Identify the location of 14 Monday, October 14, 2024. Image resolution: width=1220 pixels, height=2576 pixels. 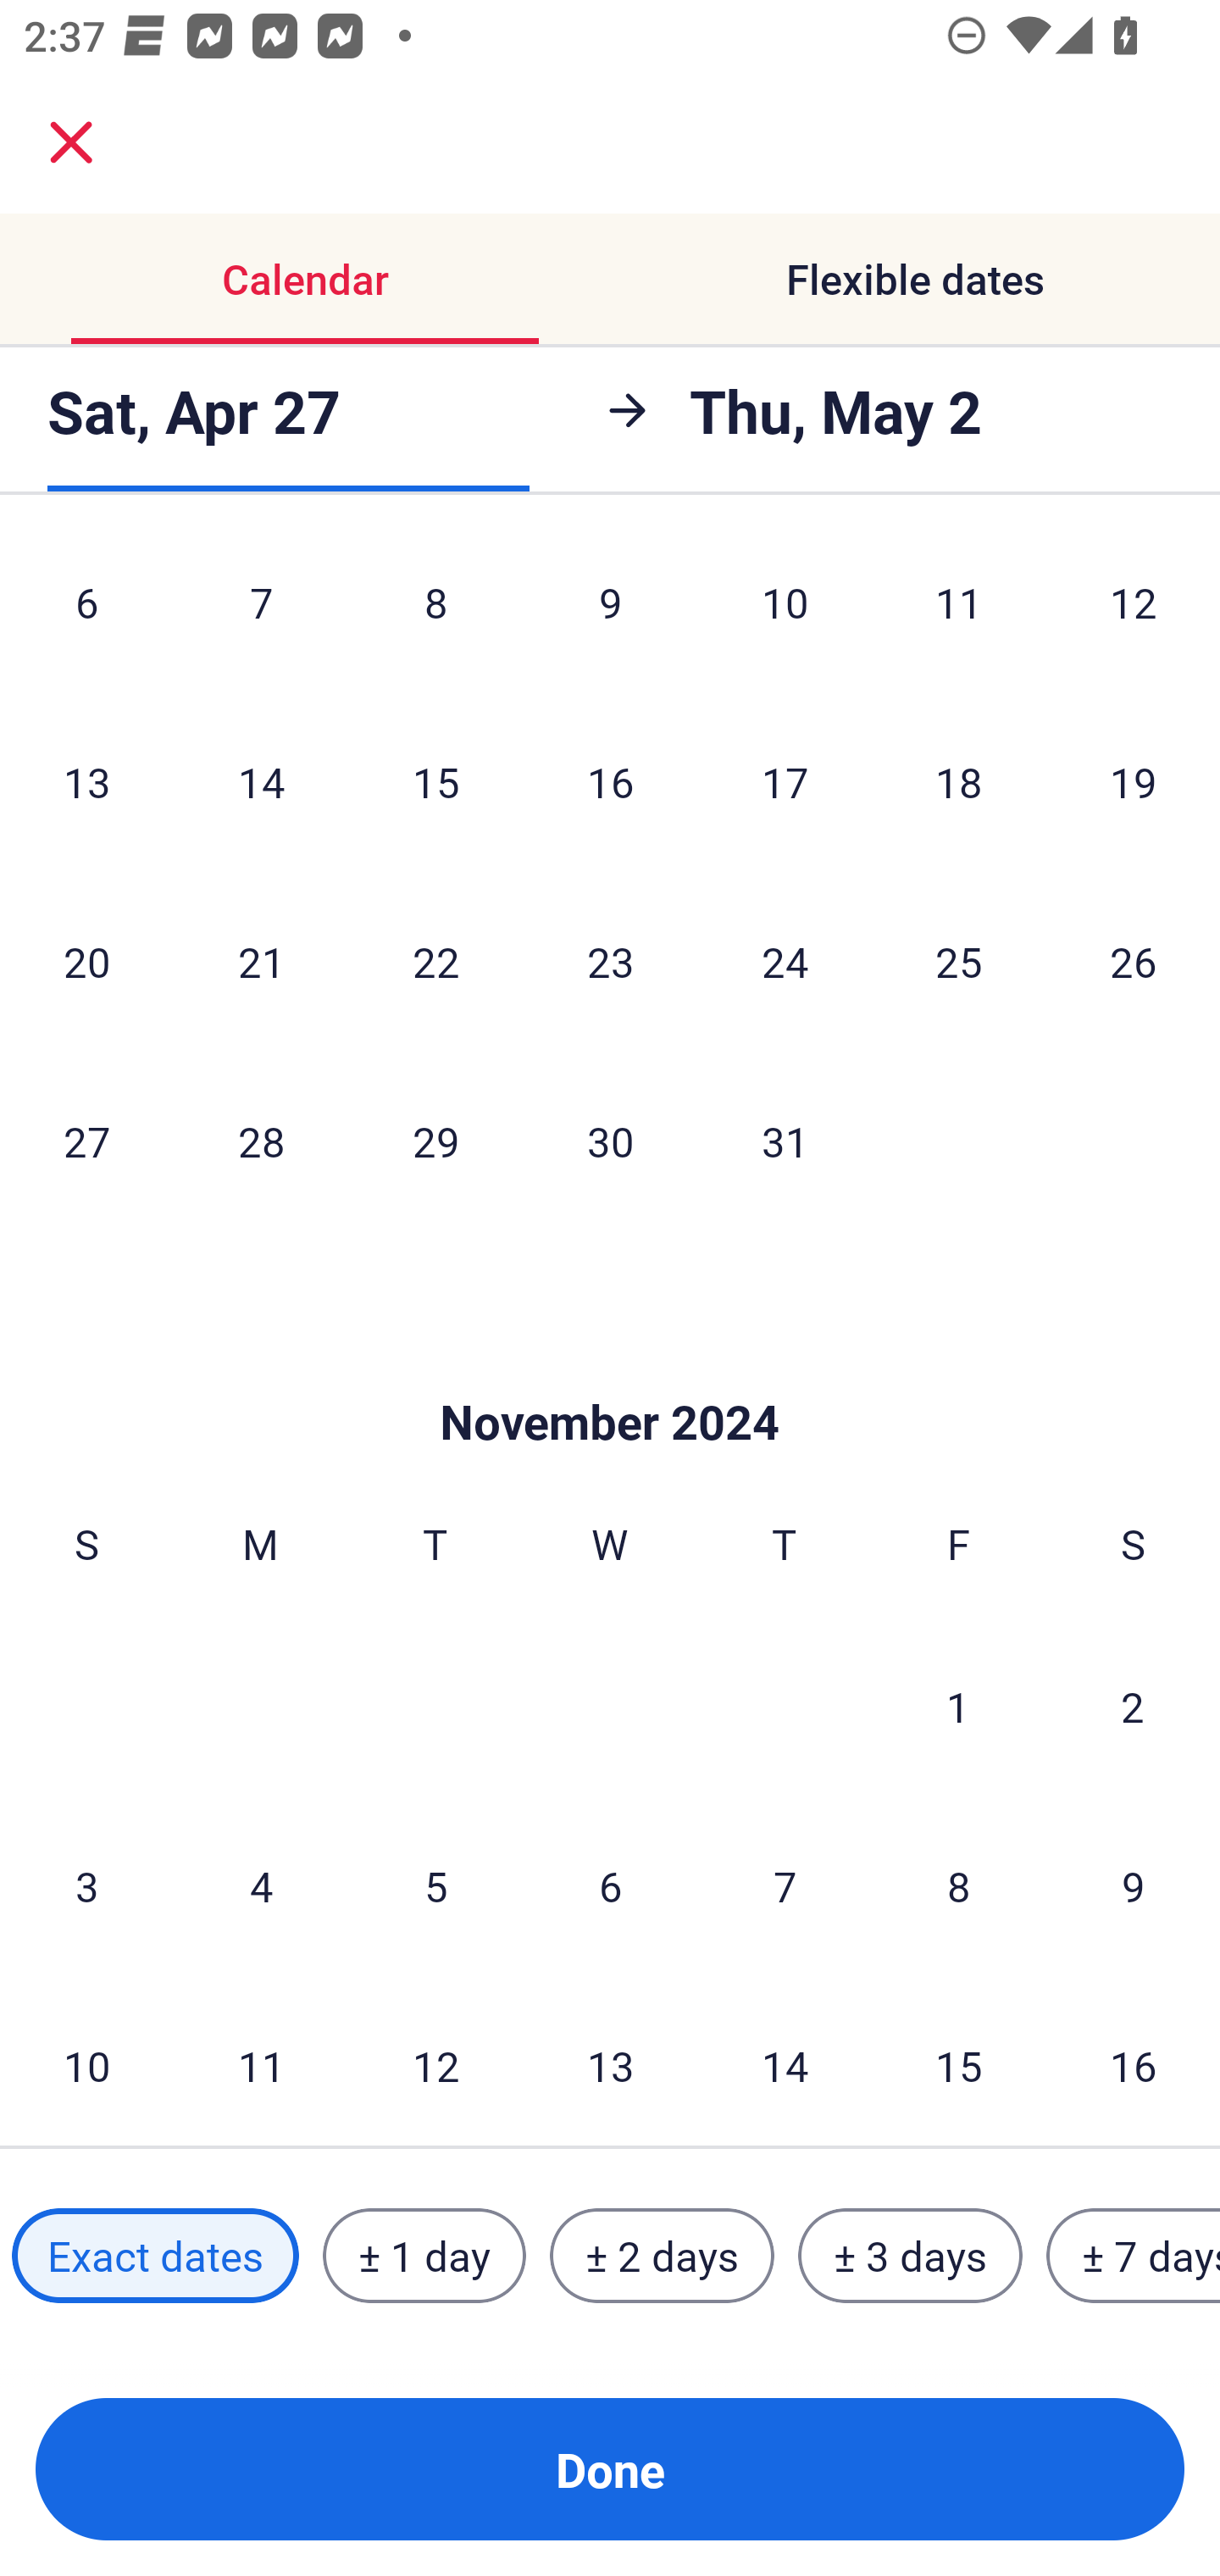
(261, 781).